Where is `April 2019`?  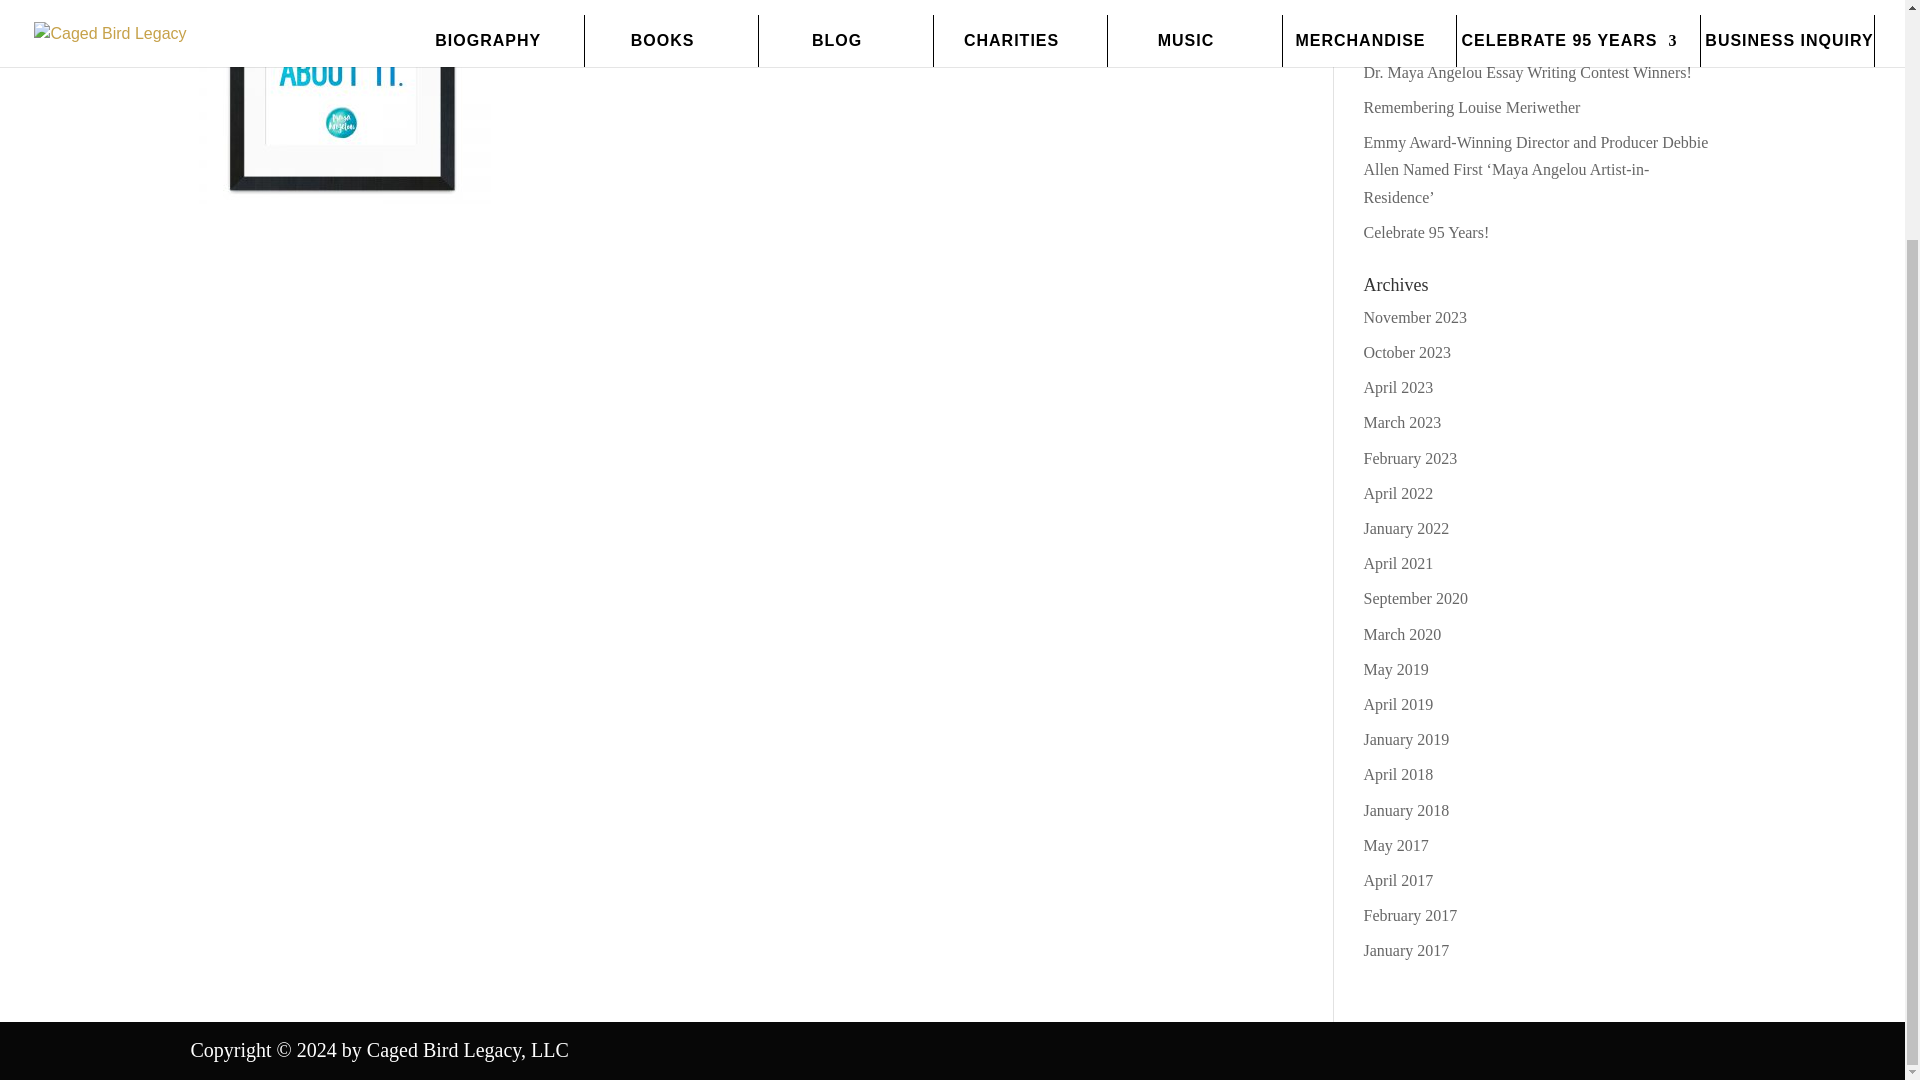 April 2019 is located at coordinates (1398, 704).